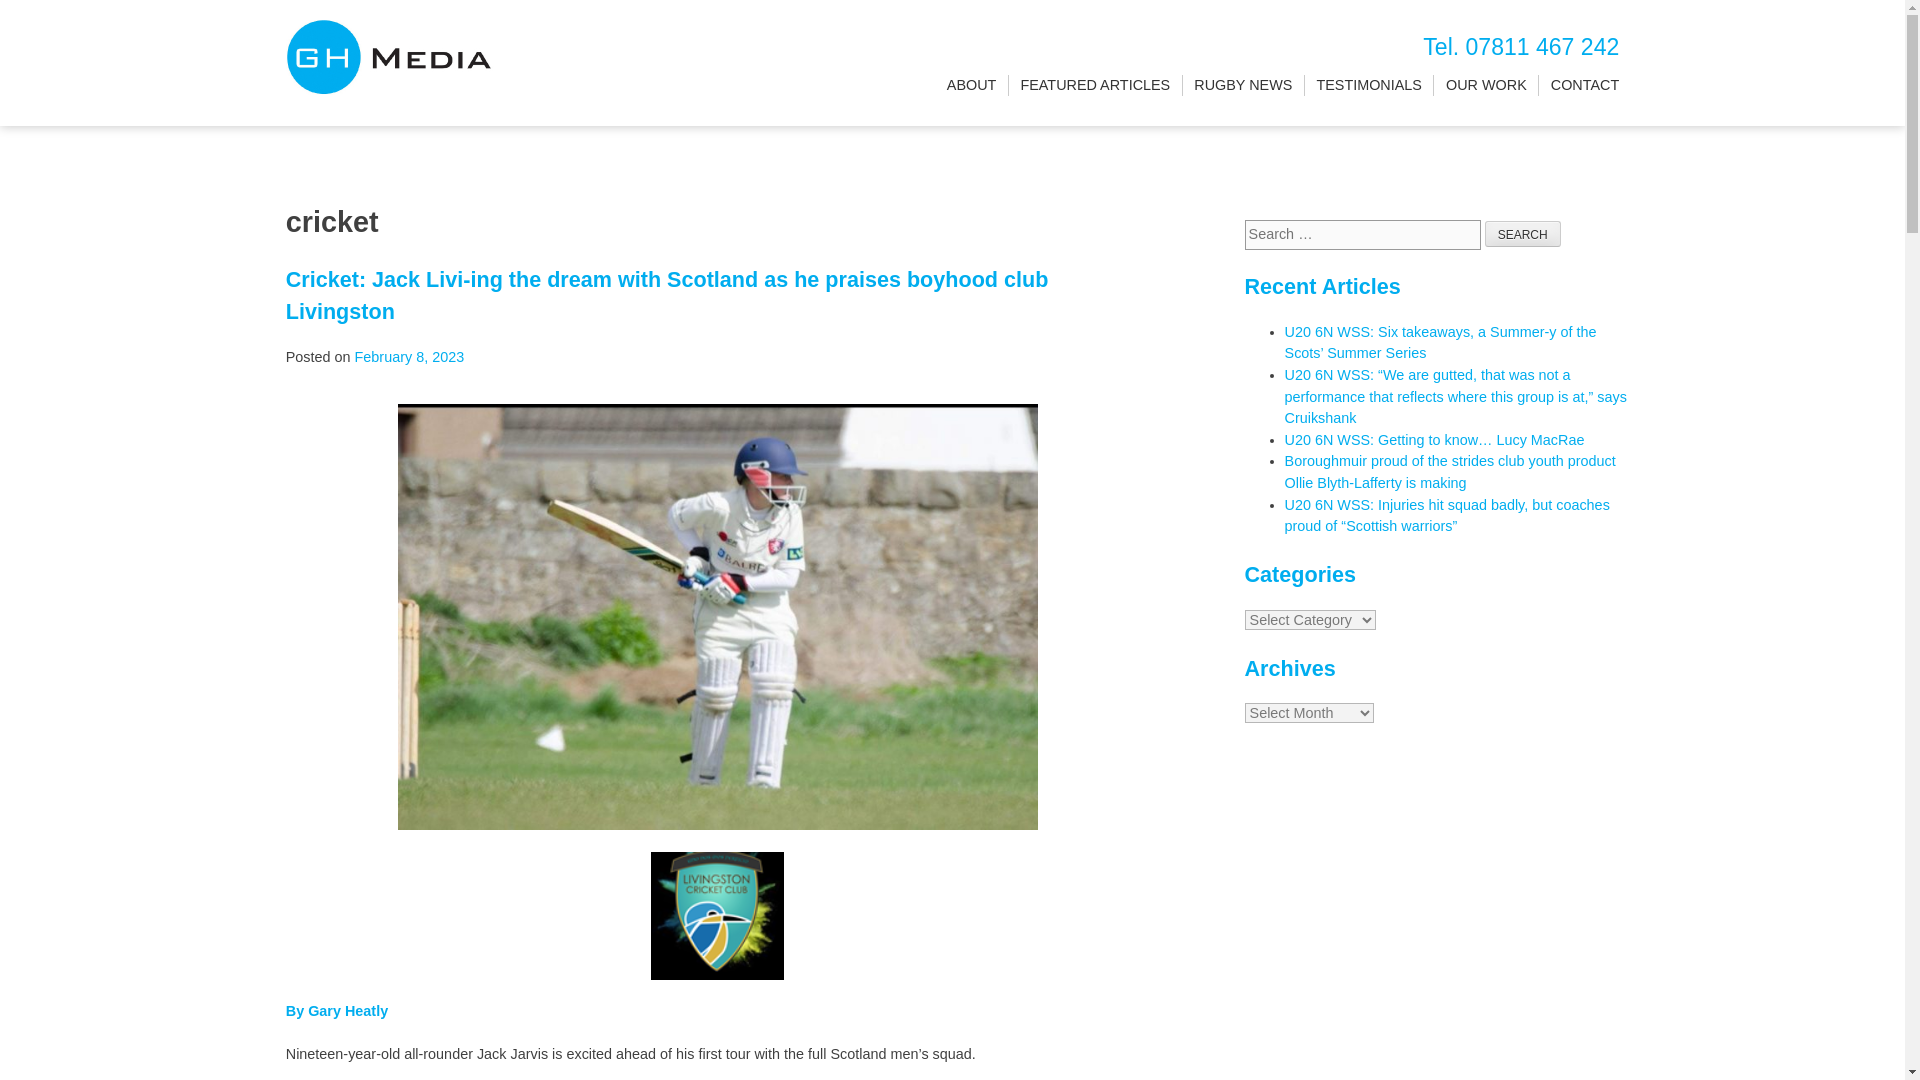 The height and width of the screenshot is (1080, 1920). Describe the element at coordinates (1486, 86) in the screenshot. I see `OUR WORK` at that location.